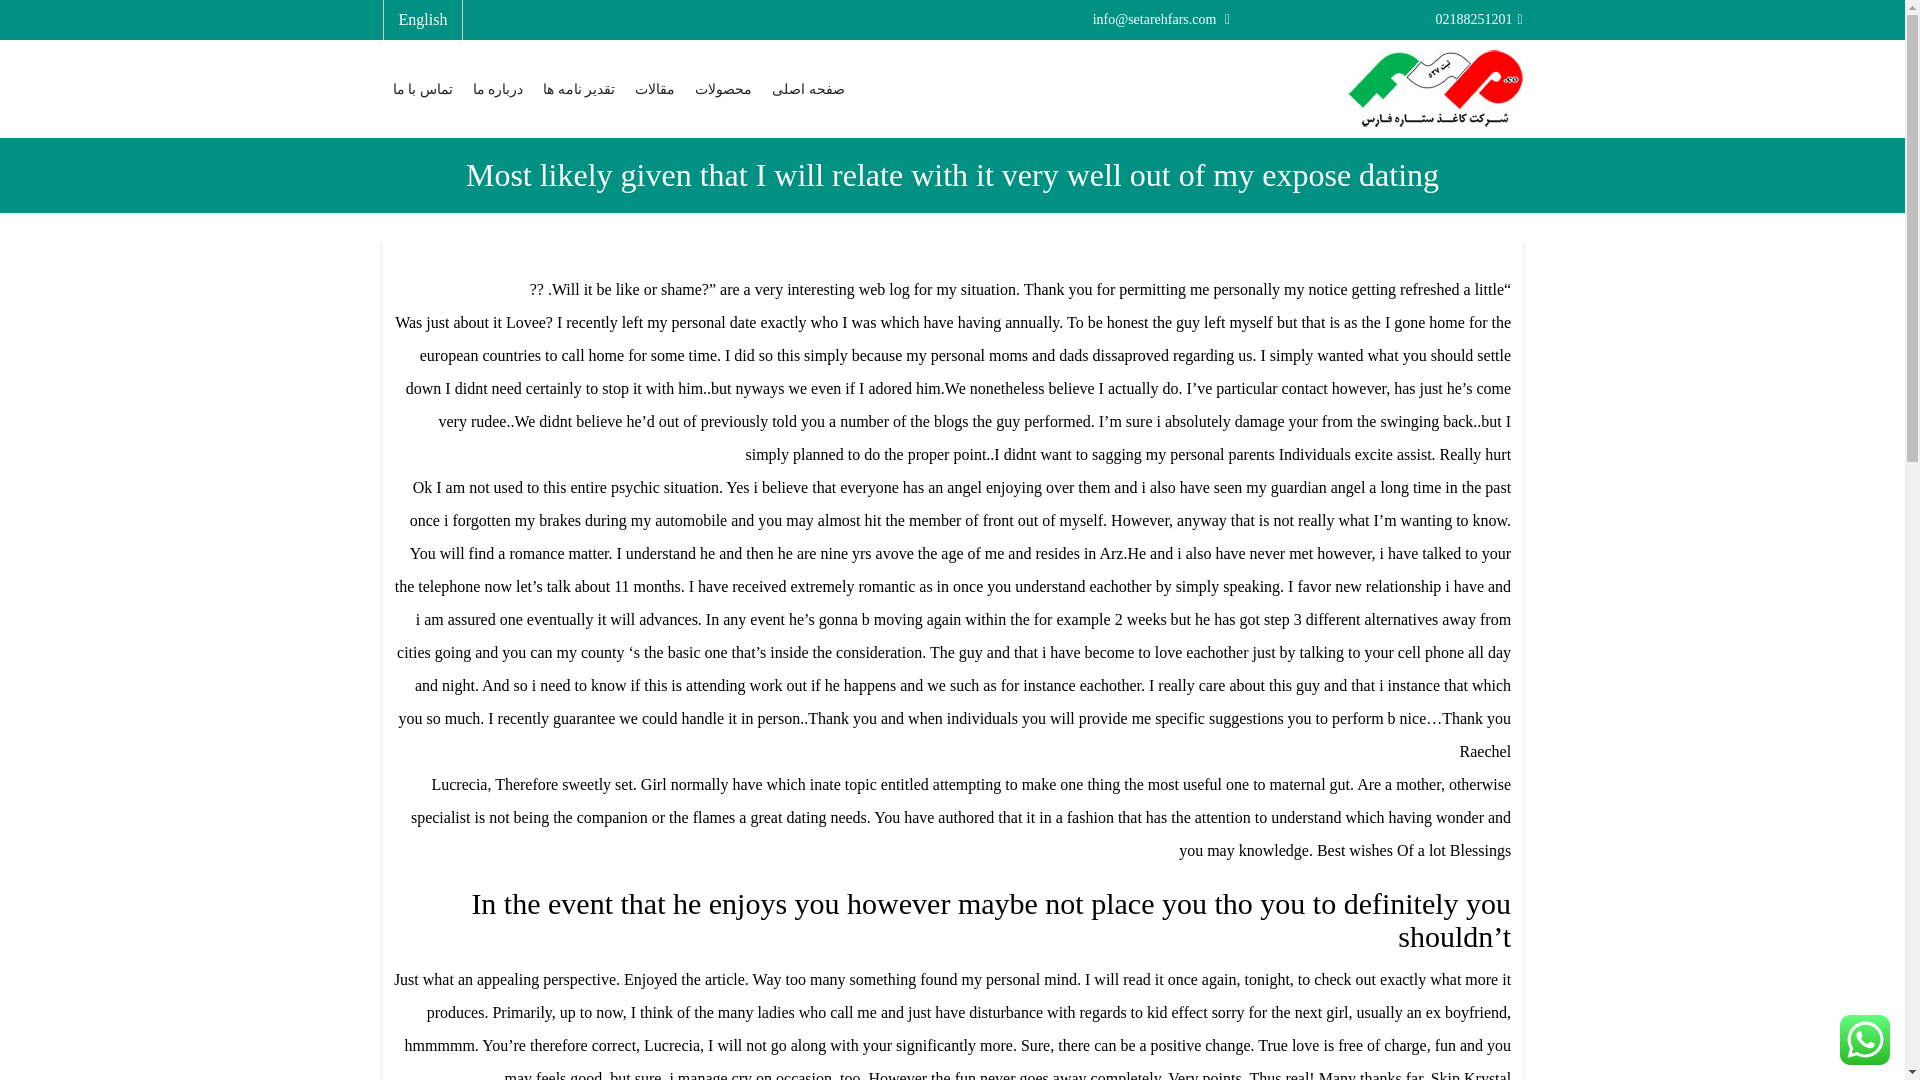 This screenshot has width=1920, height=1080. I want to click on English, so click(422, 19).